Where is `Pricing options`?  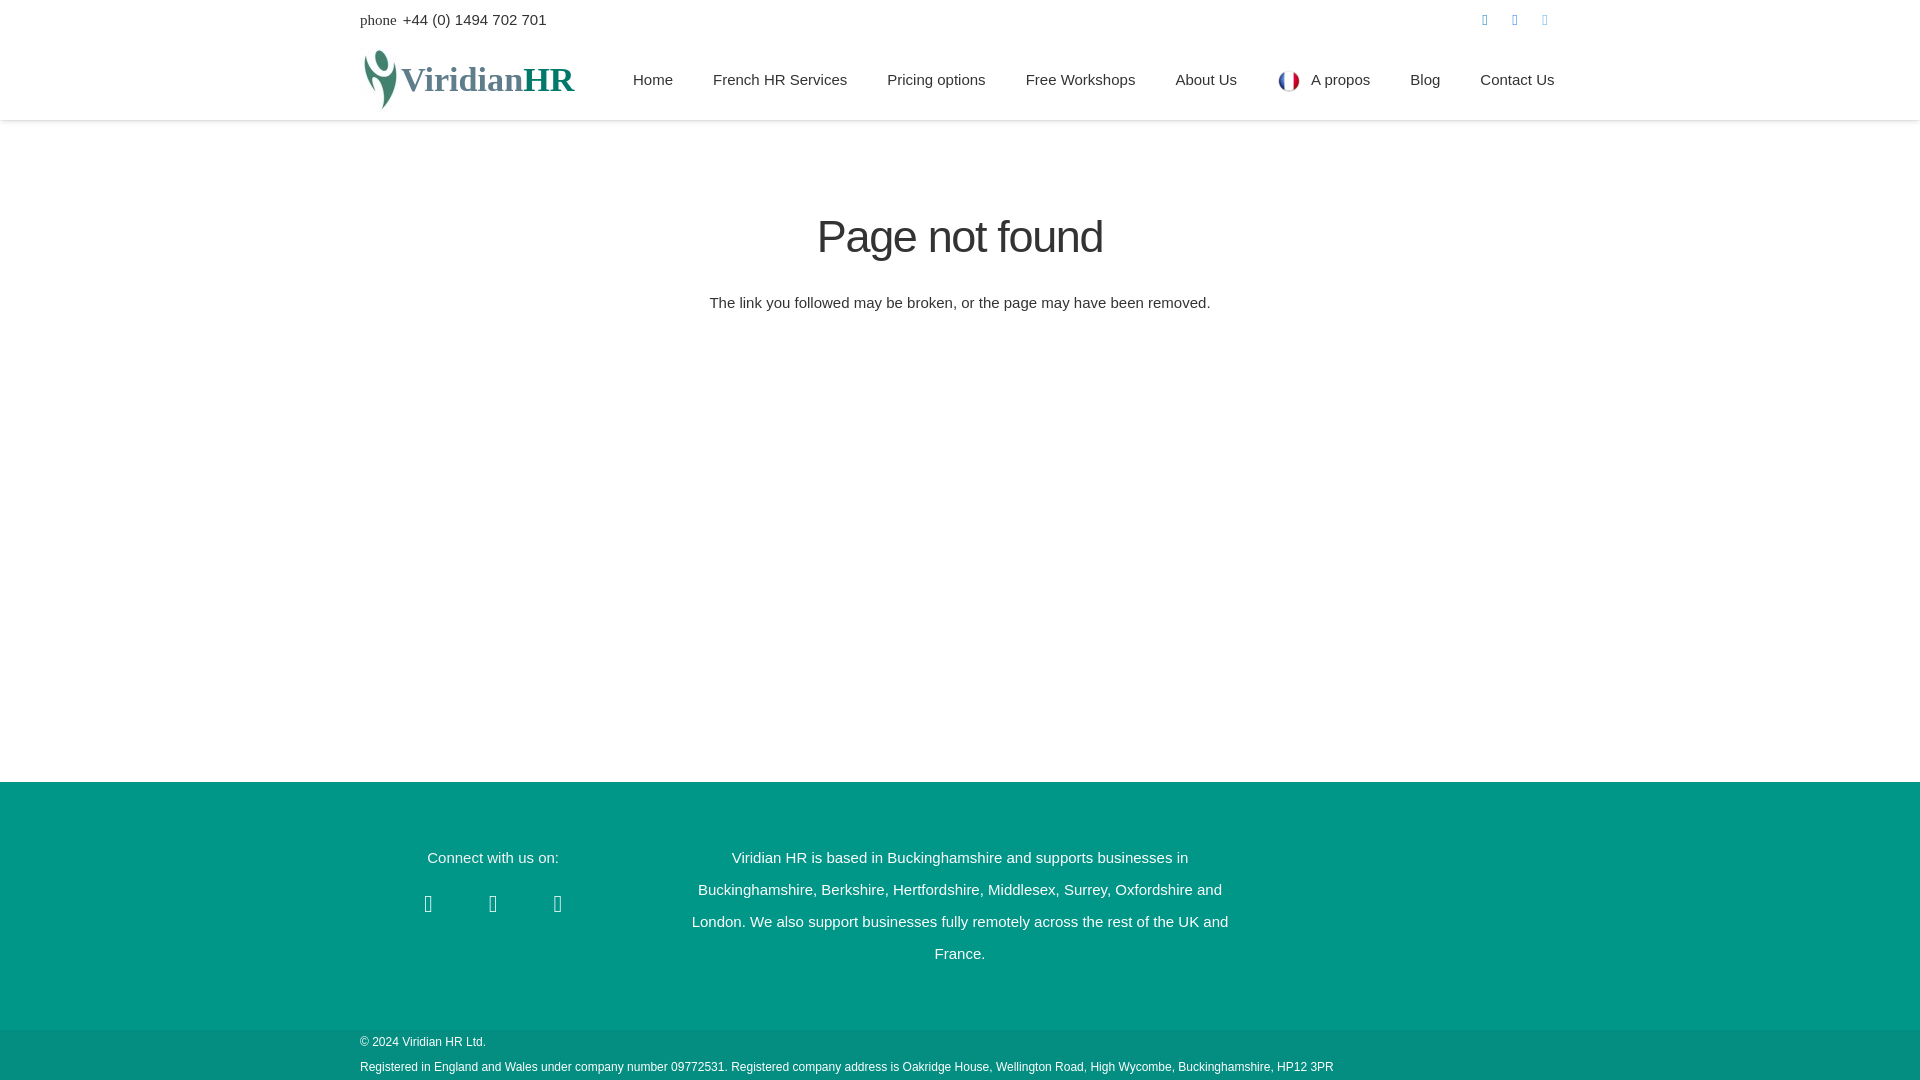 Pricing options is located at coordinates (936, 79).